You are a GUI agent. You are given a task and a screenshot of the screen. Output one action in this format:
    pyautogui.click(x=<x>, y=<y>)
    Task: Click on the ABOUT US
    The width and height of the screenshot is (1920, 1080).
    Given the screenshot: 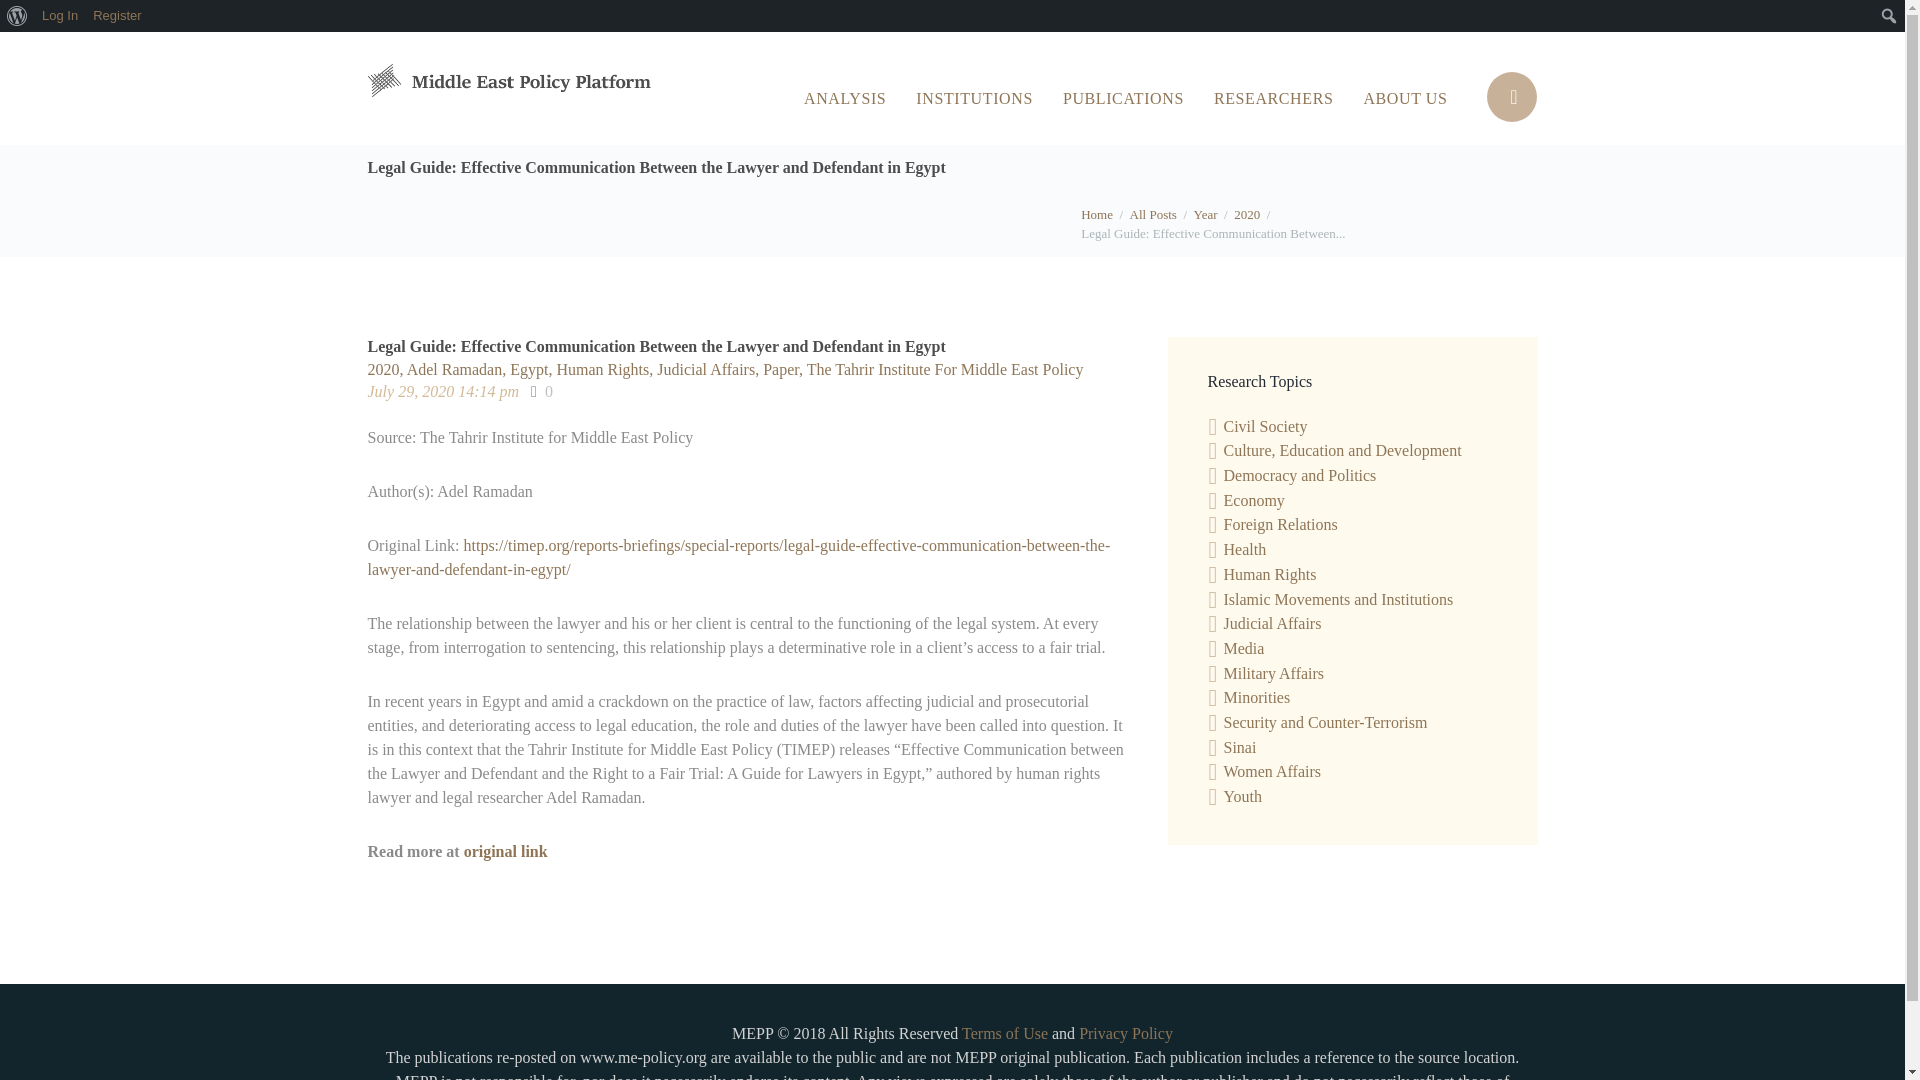 What is the action you would take?
    pyautogui.click(x=1405, y=98)
    